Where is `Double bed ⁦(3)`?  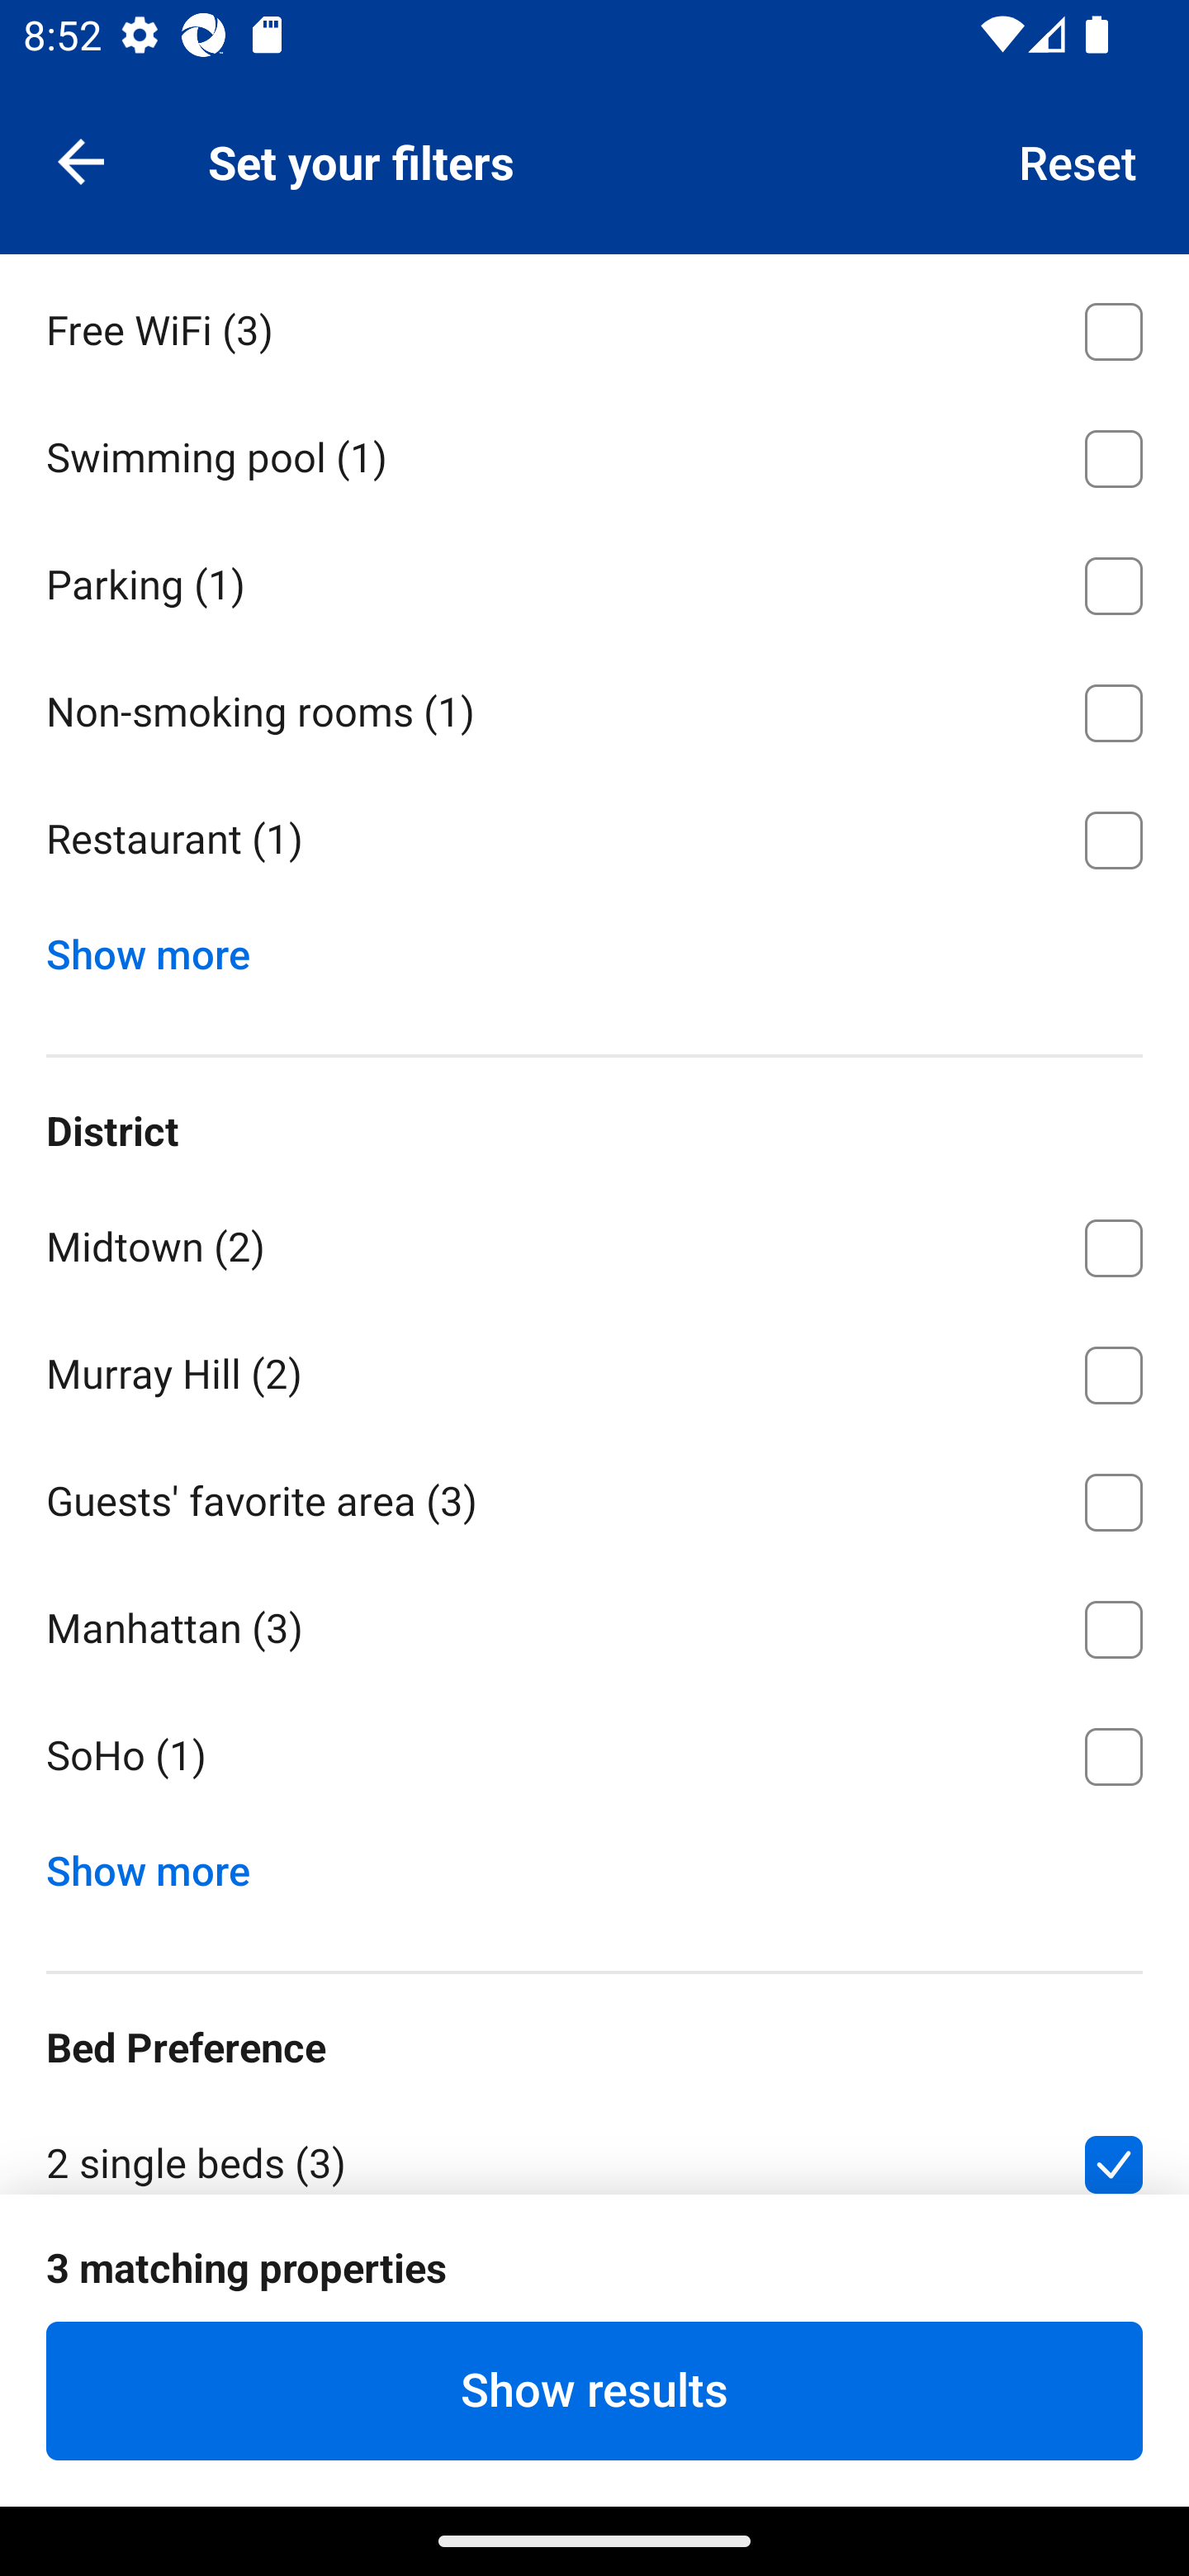 Double bed ⁦(3) is located at coordinates (594, 2289).